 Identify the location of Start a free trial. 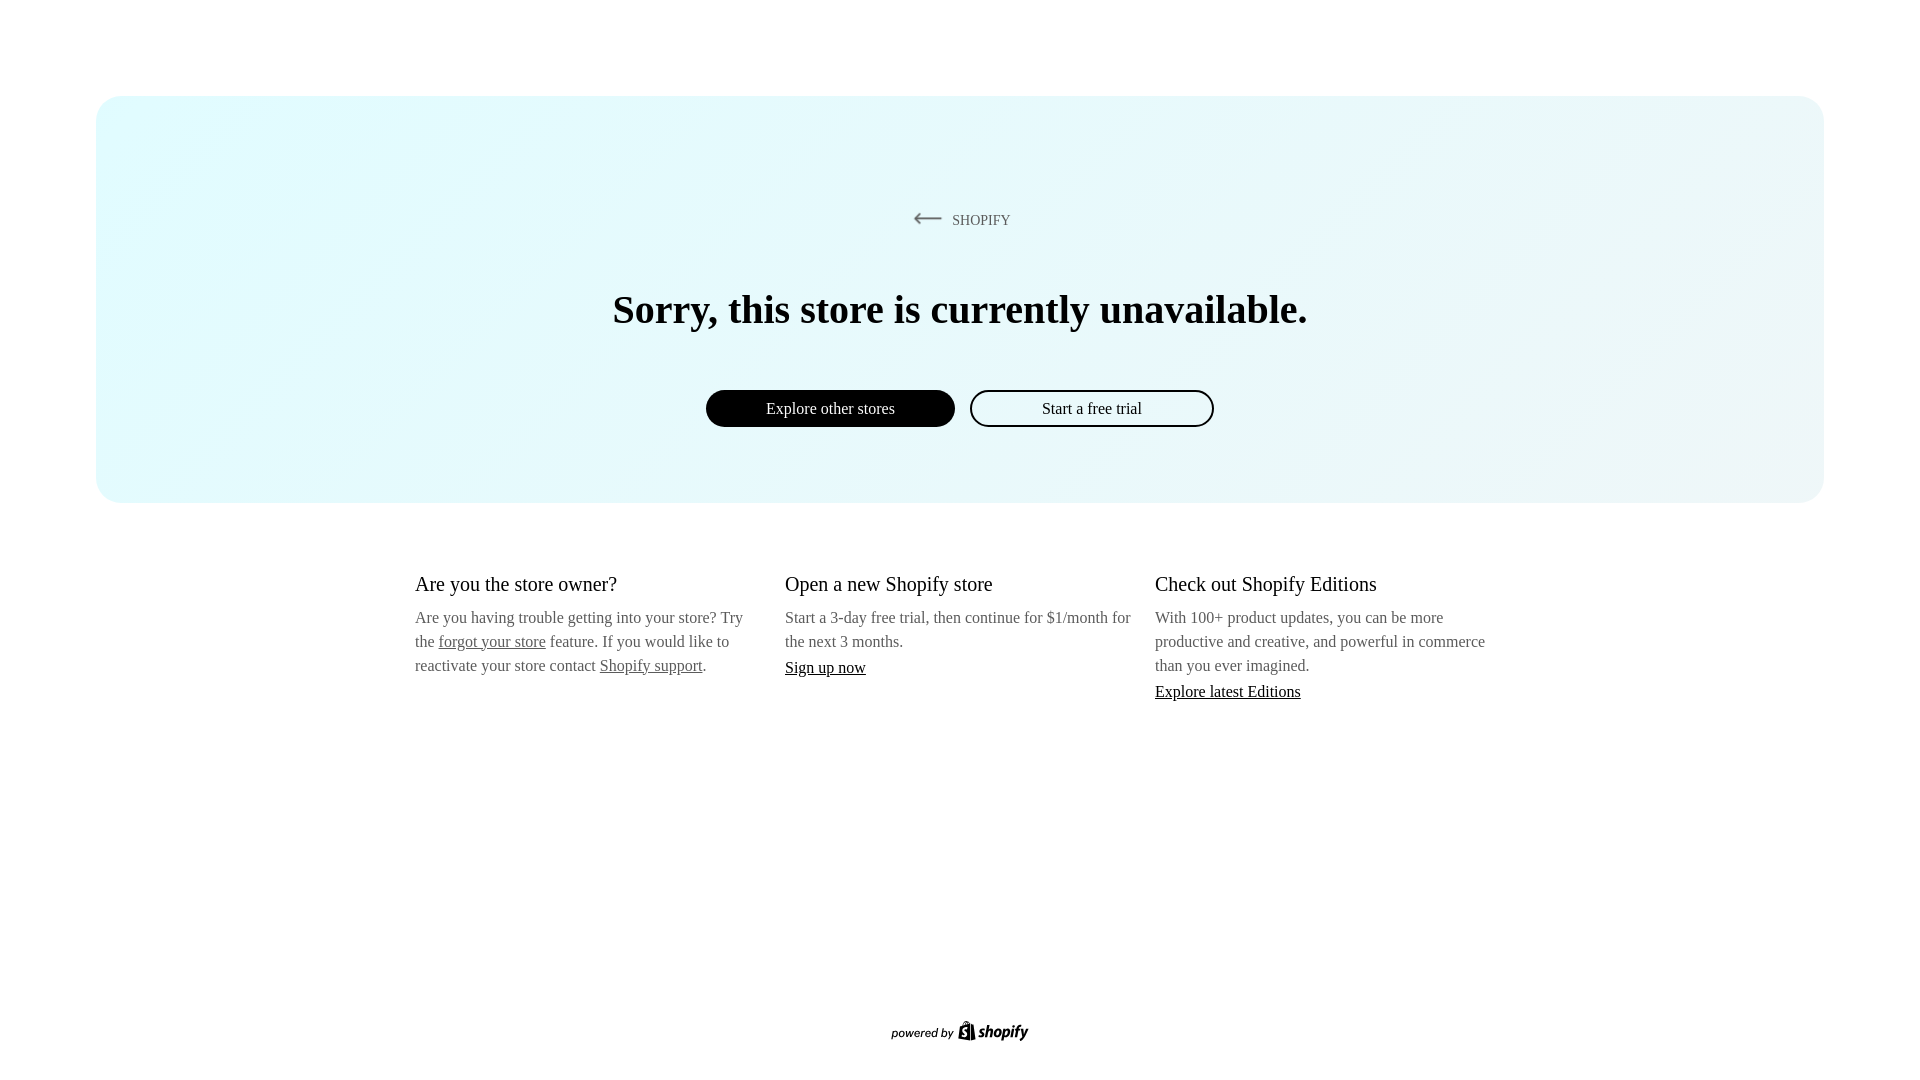
(1091, 408).